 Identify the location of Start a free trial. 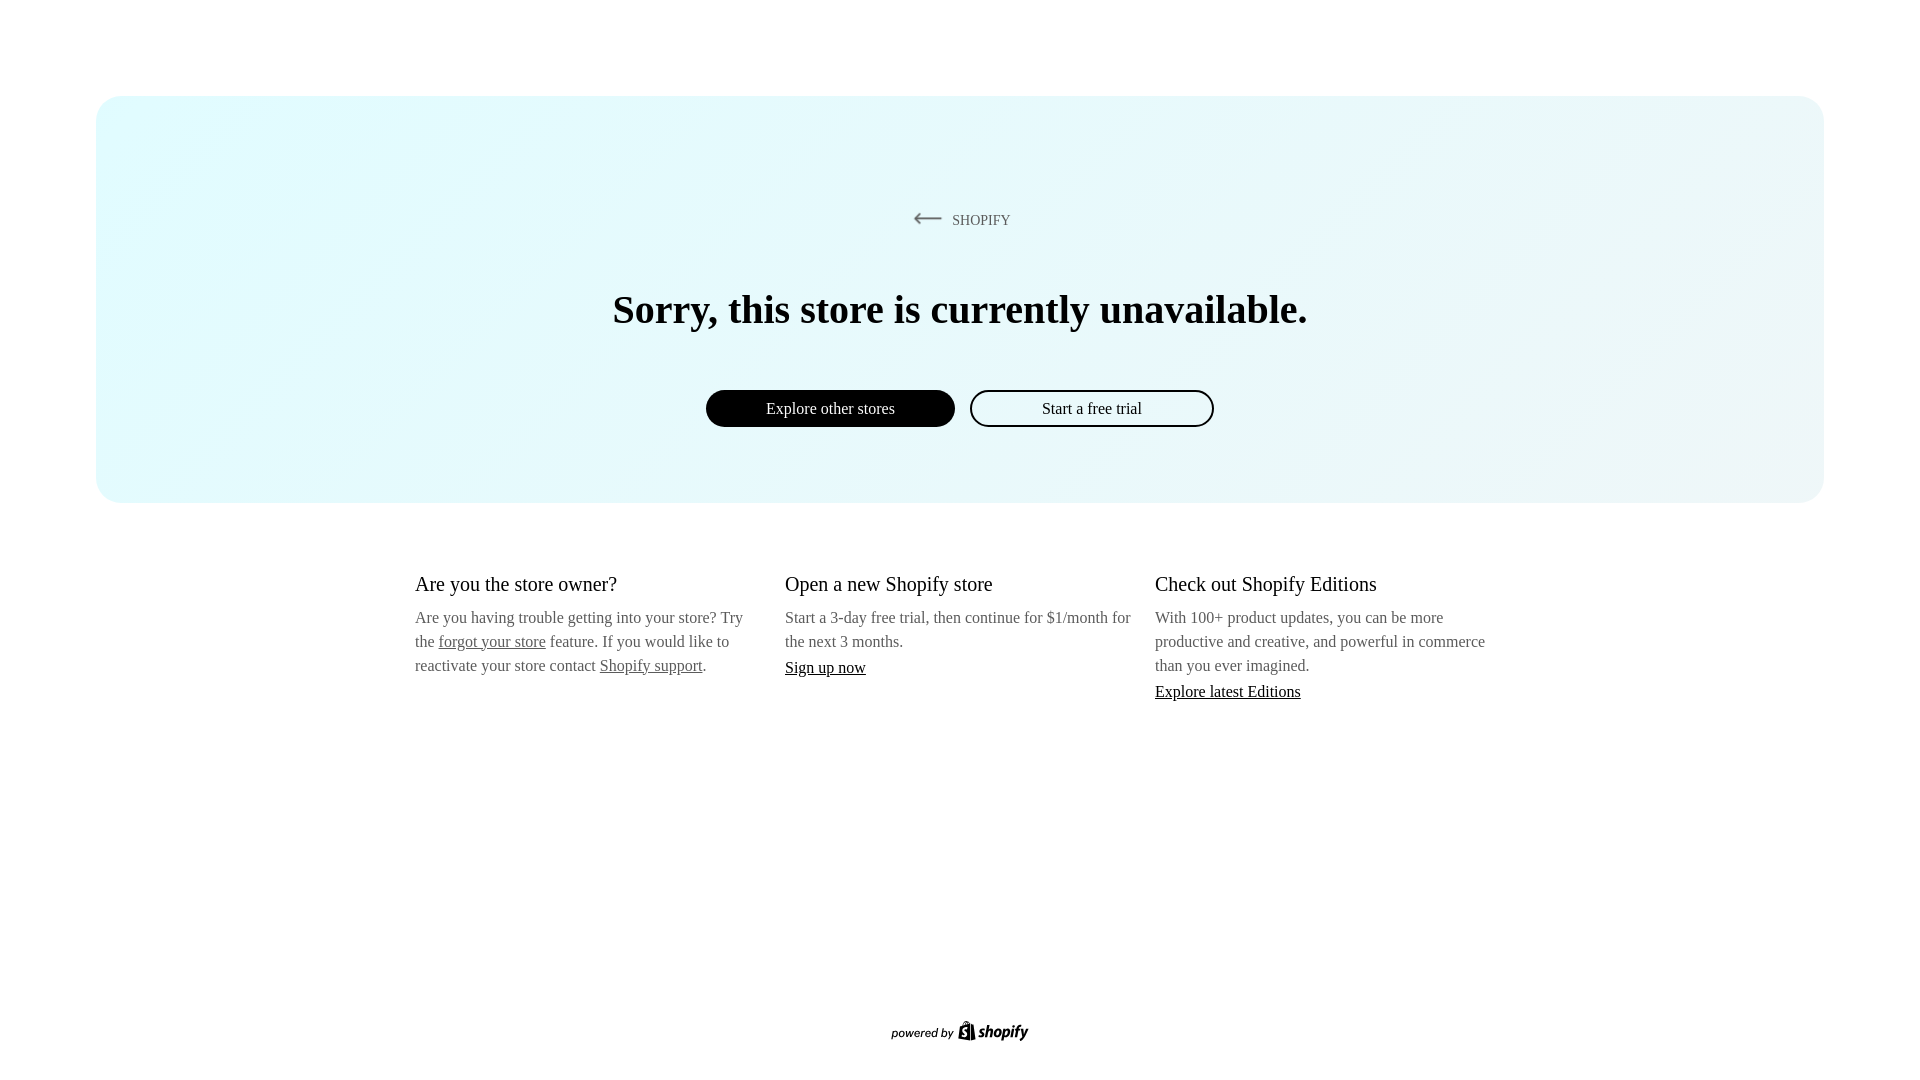
(1091, 408).